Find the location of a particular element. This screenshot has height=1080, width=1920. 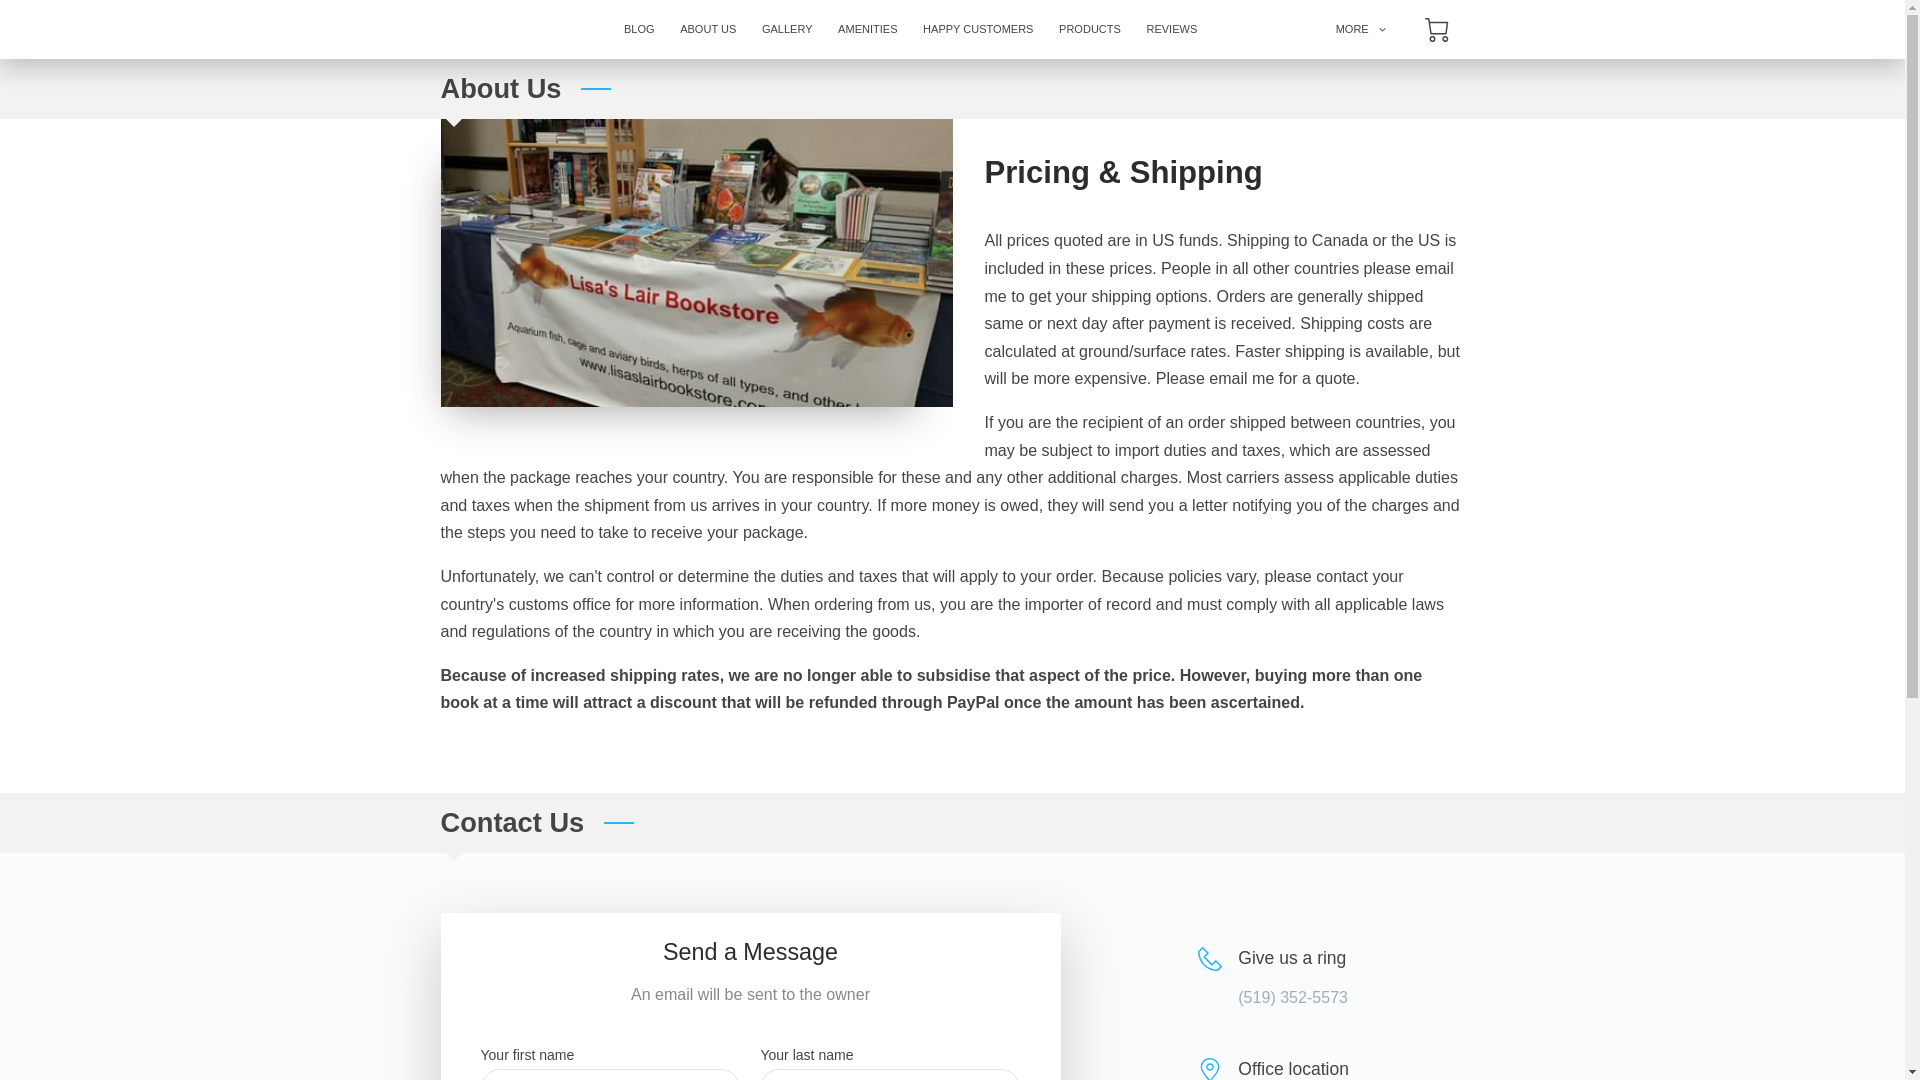

ABOUT US is located at coordinates (707, 30).